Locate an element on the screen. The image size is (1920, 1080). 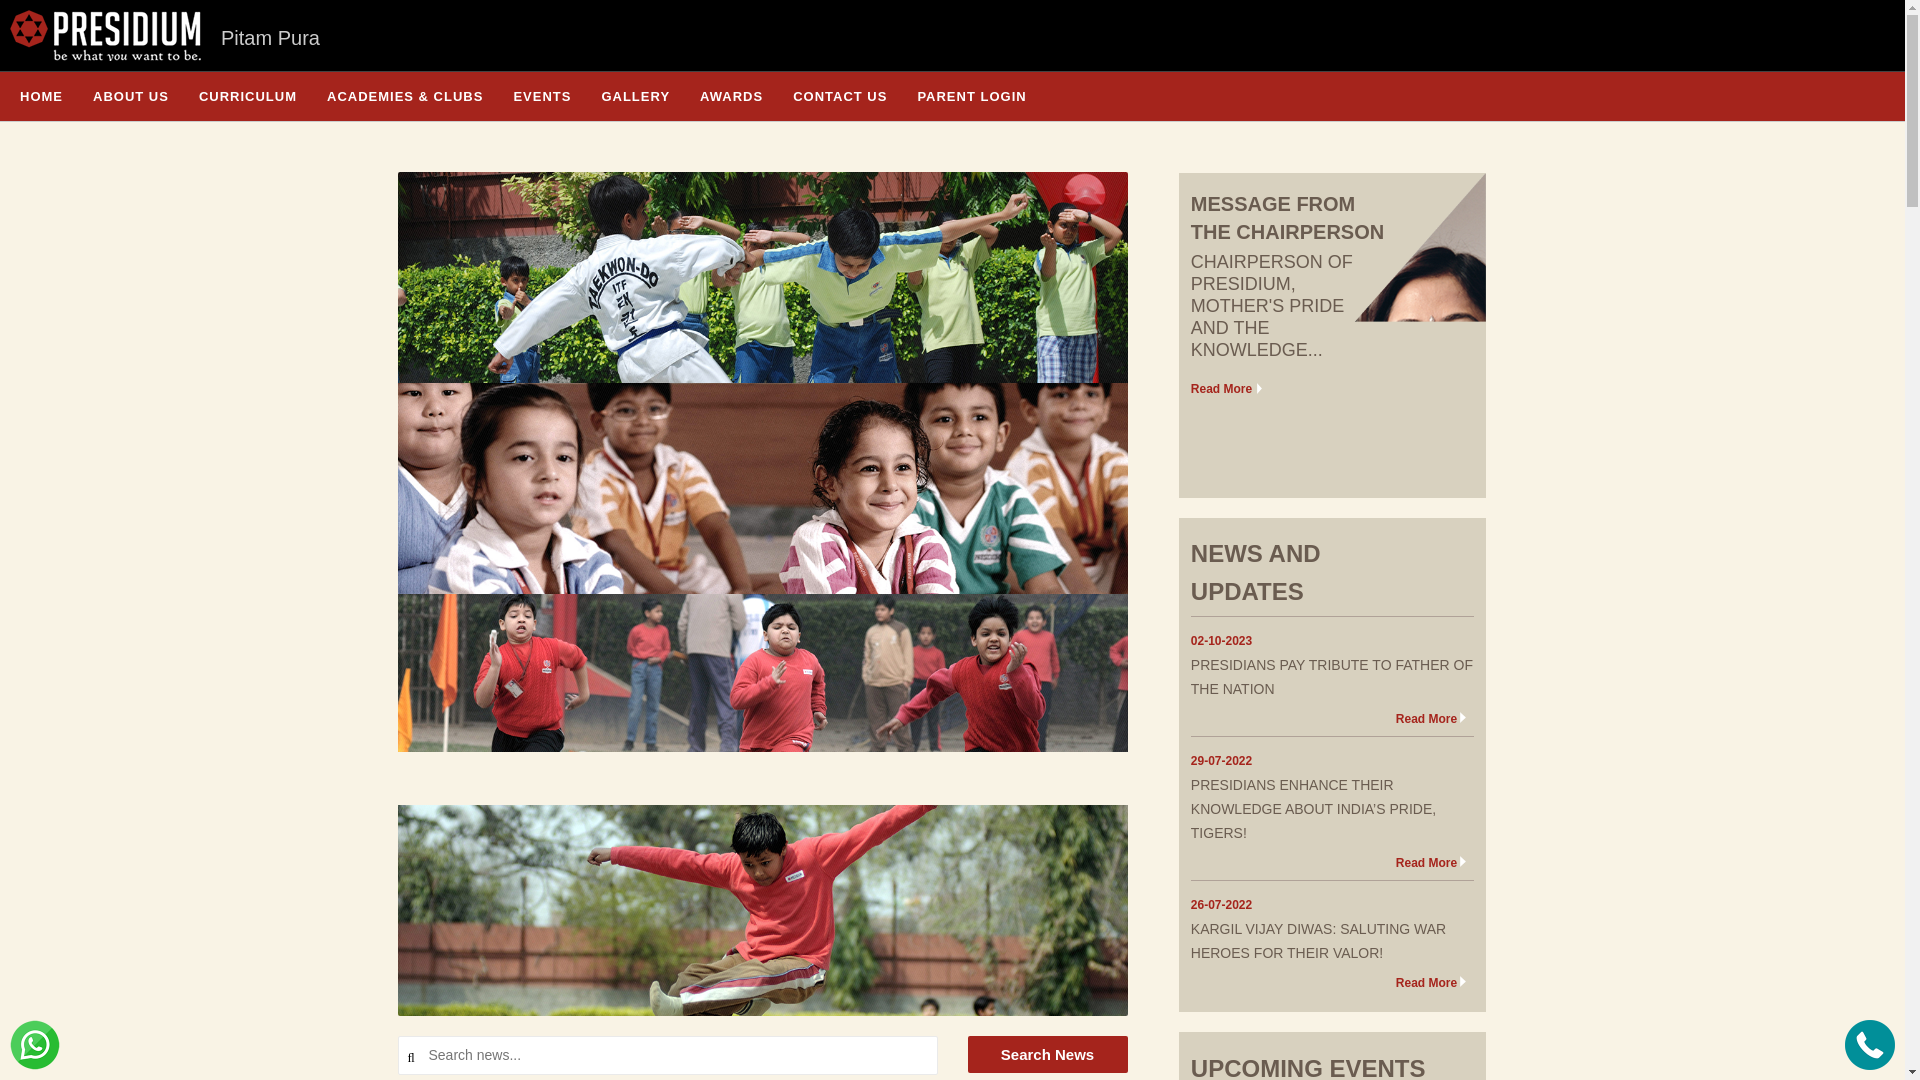
Call Us is located at coordinates (1870, 1044).